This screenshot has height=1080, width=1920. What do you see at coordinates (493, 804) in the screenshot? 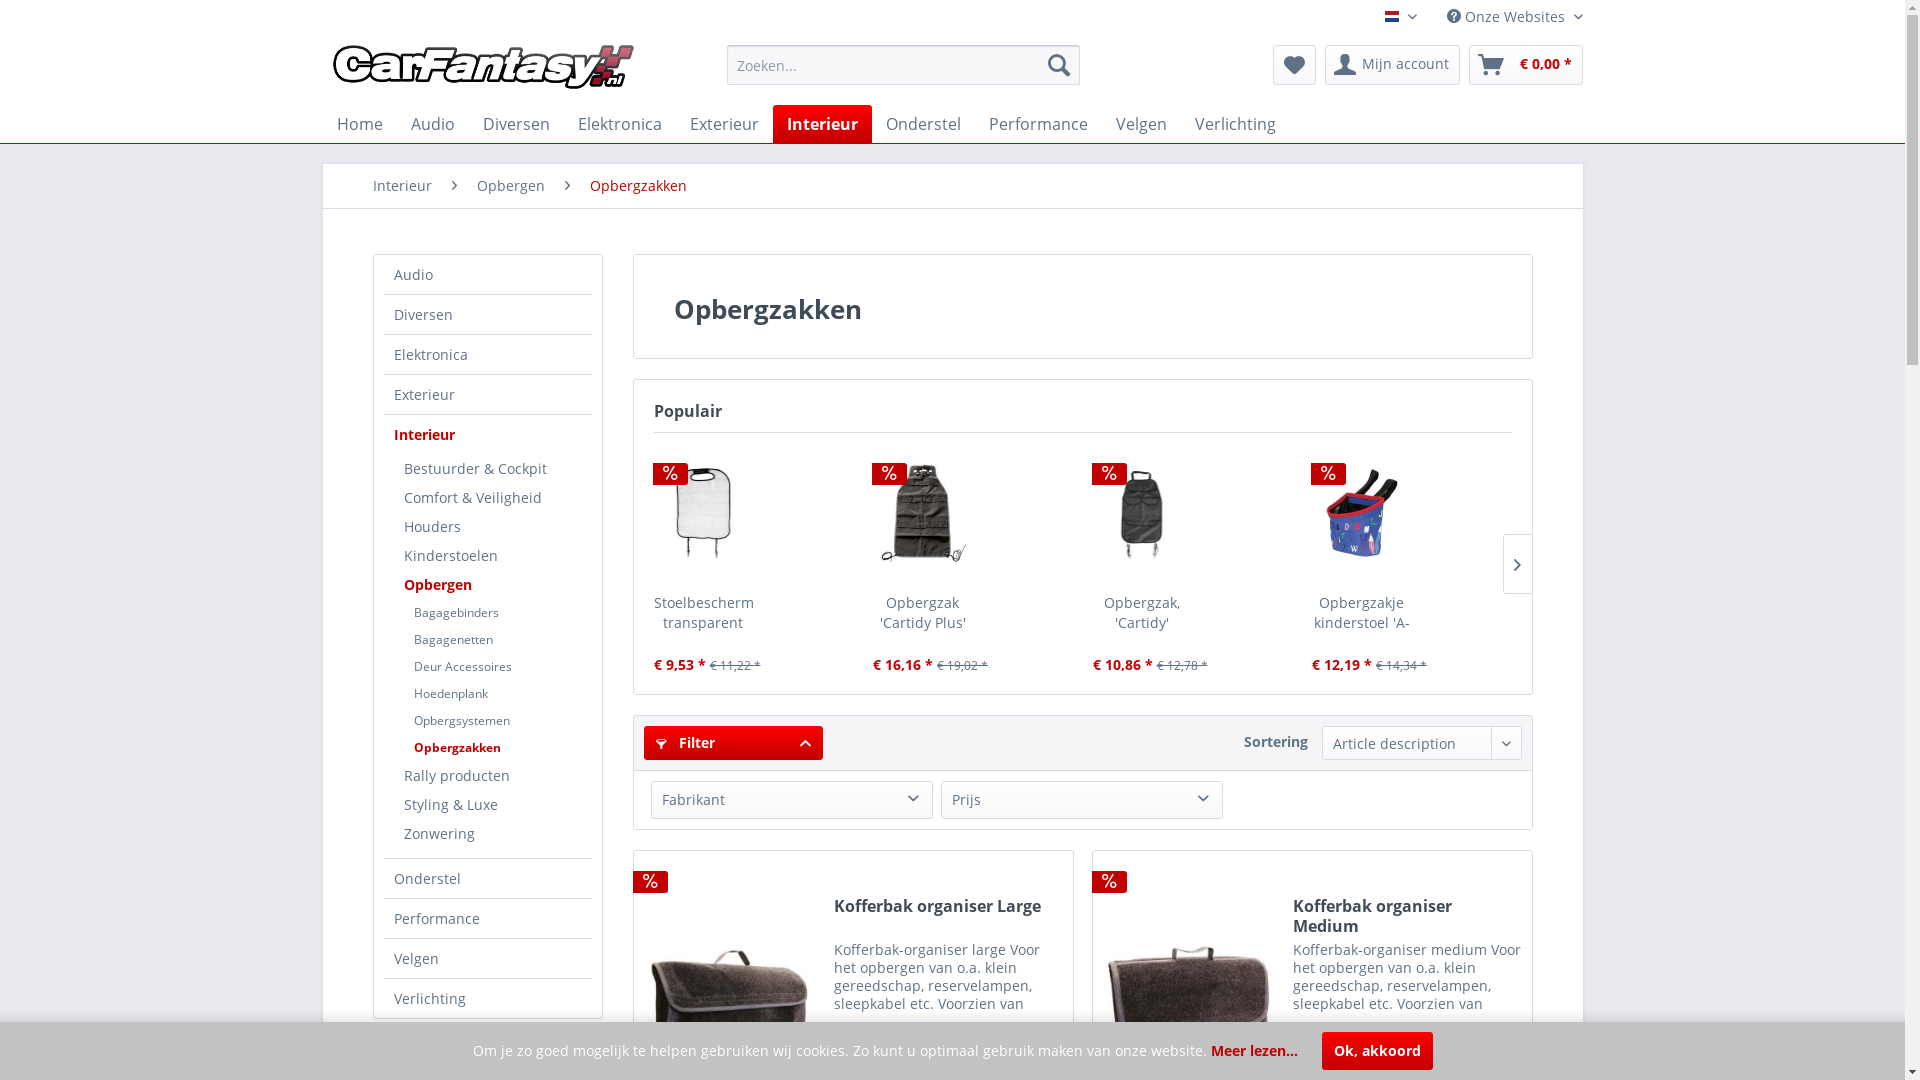
I see `Styling & Luxe` at bounding box center [493, 804].